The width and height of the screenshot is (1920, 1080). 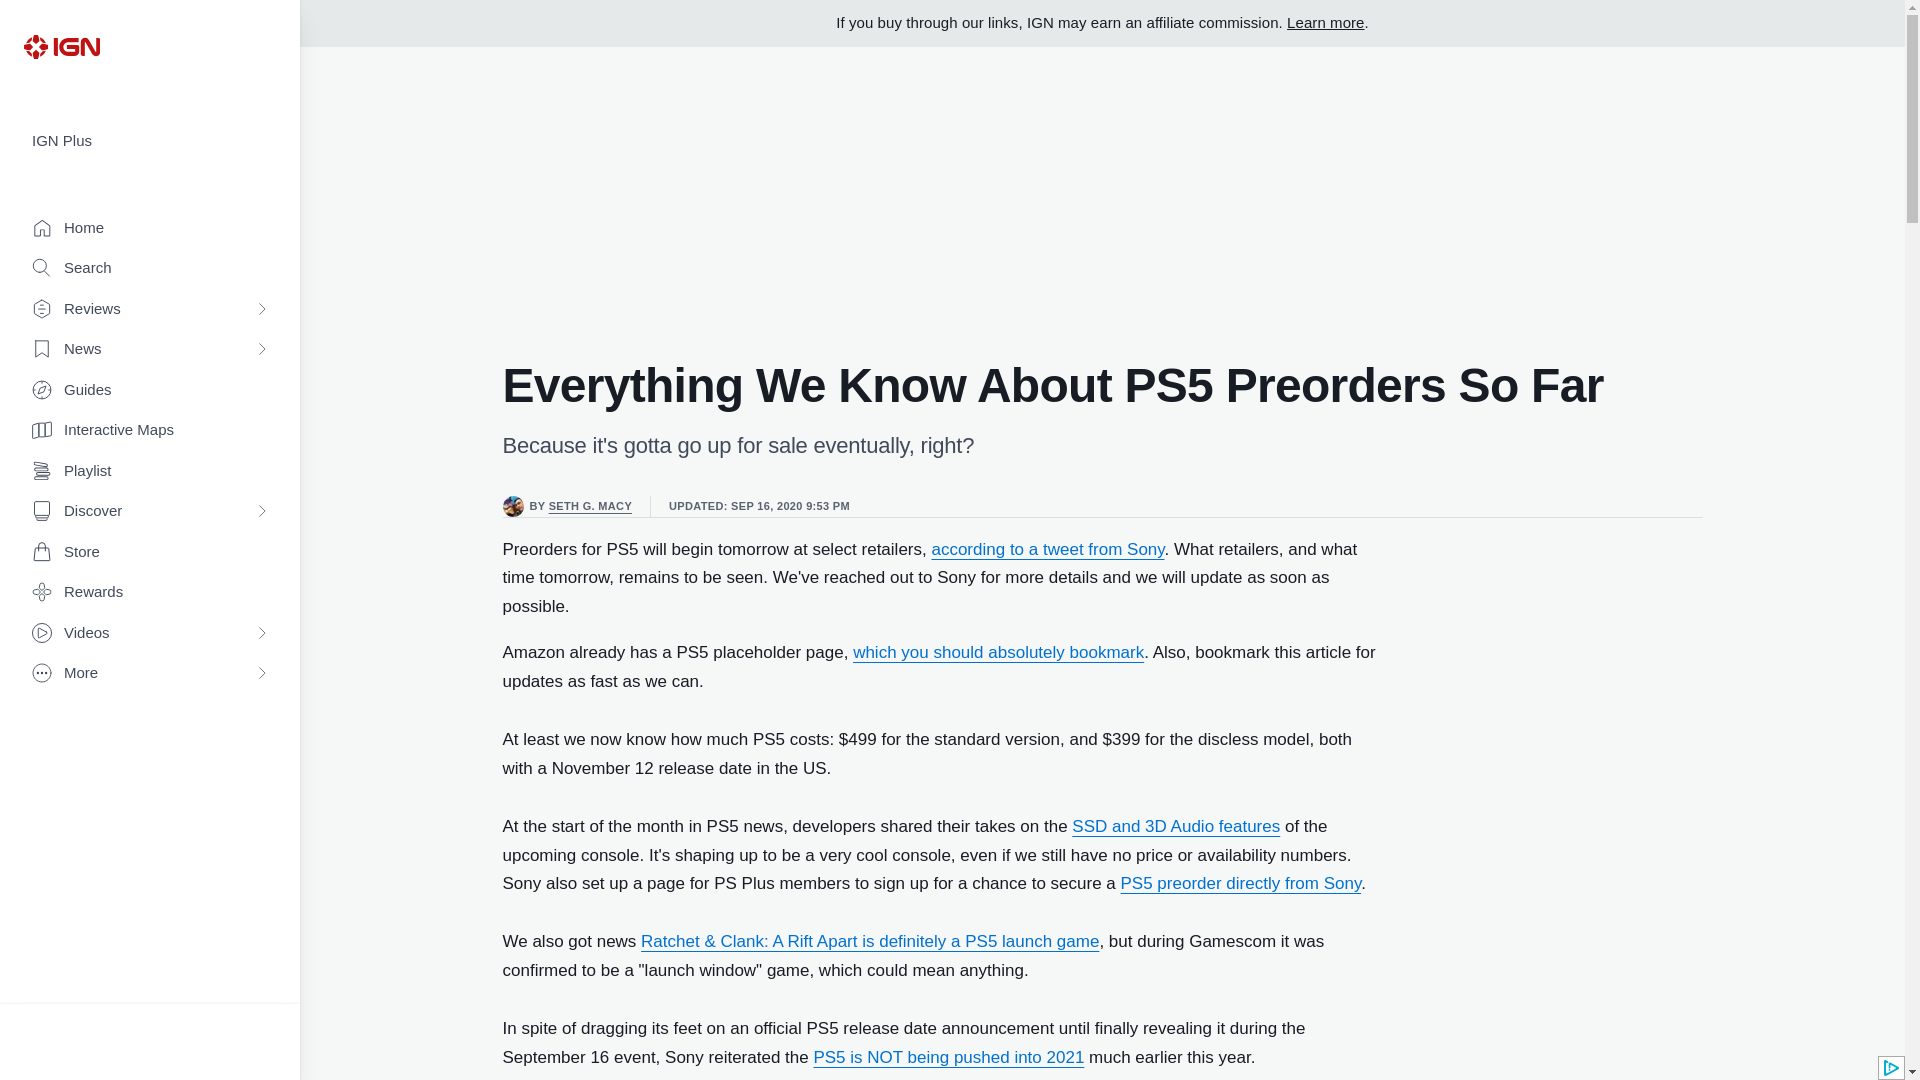 I want to click on IGN Plus, so click(x=150, y=141).